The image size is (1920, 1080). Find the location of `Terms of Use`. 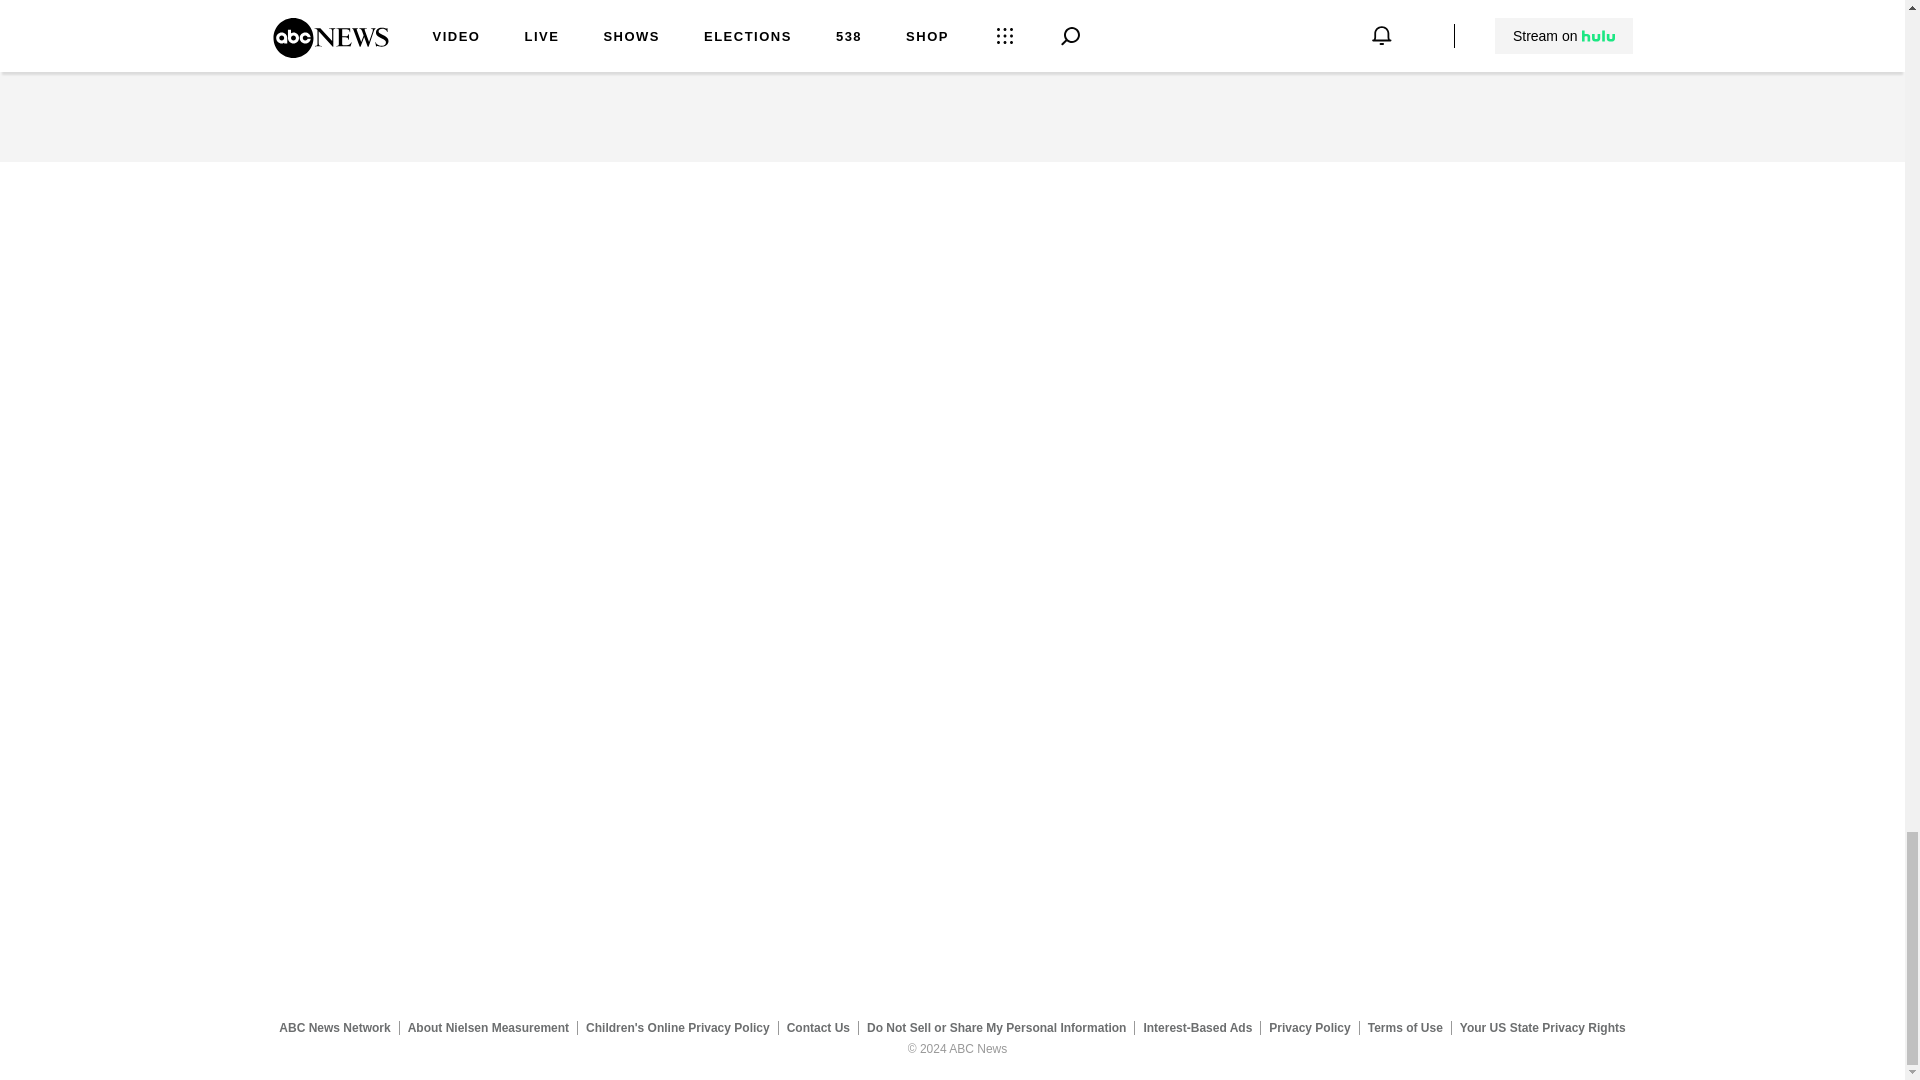

Terms of Use is located at coordinates (1405, 1027).